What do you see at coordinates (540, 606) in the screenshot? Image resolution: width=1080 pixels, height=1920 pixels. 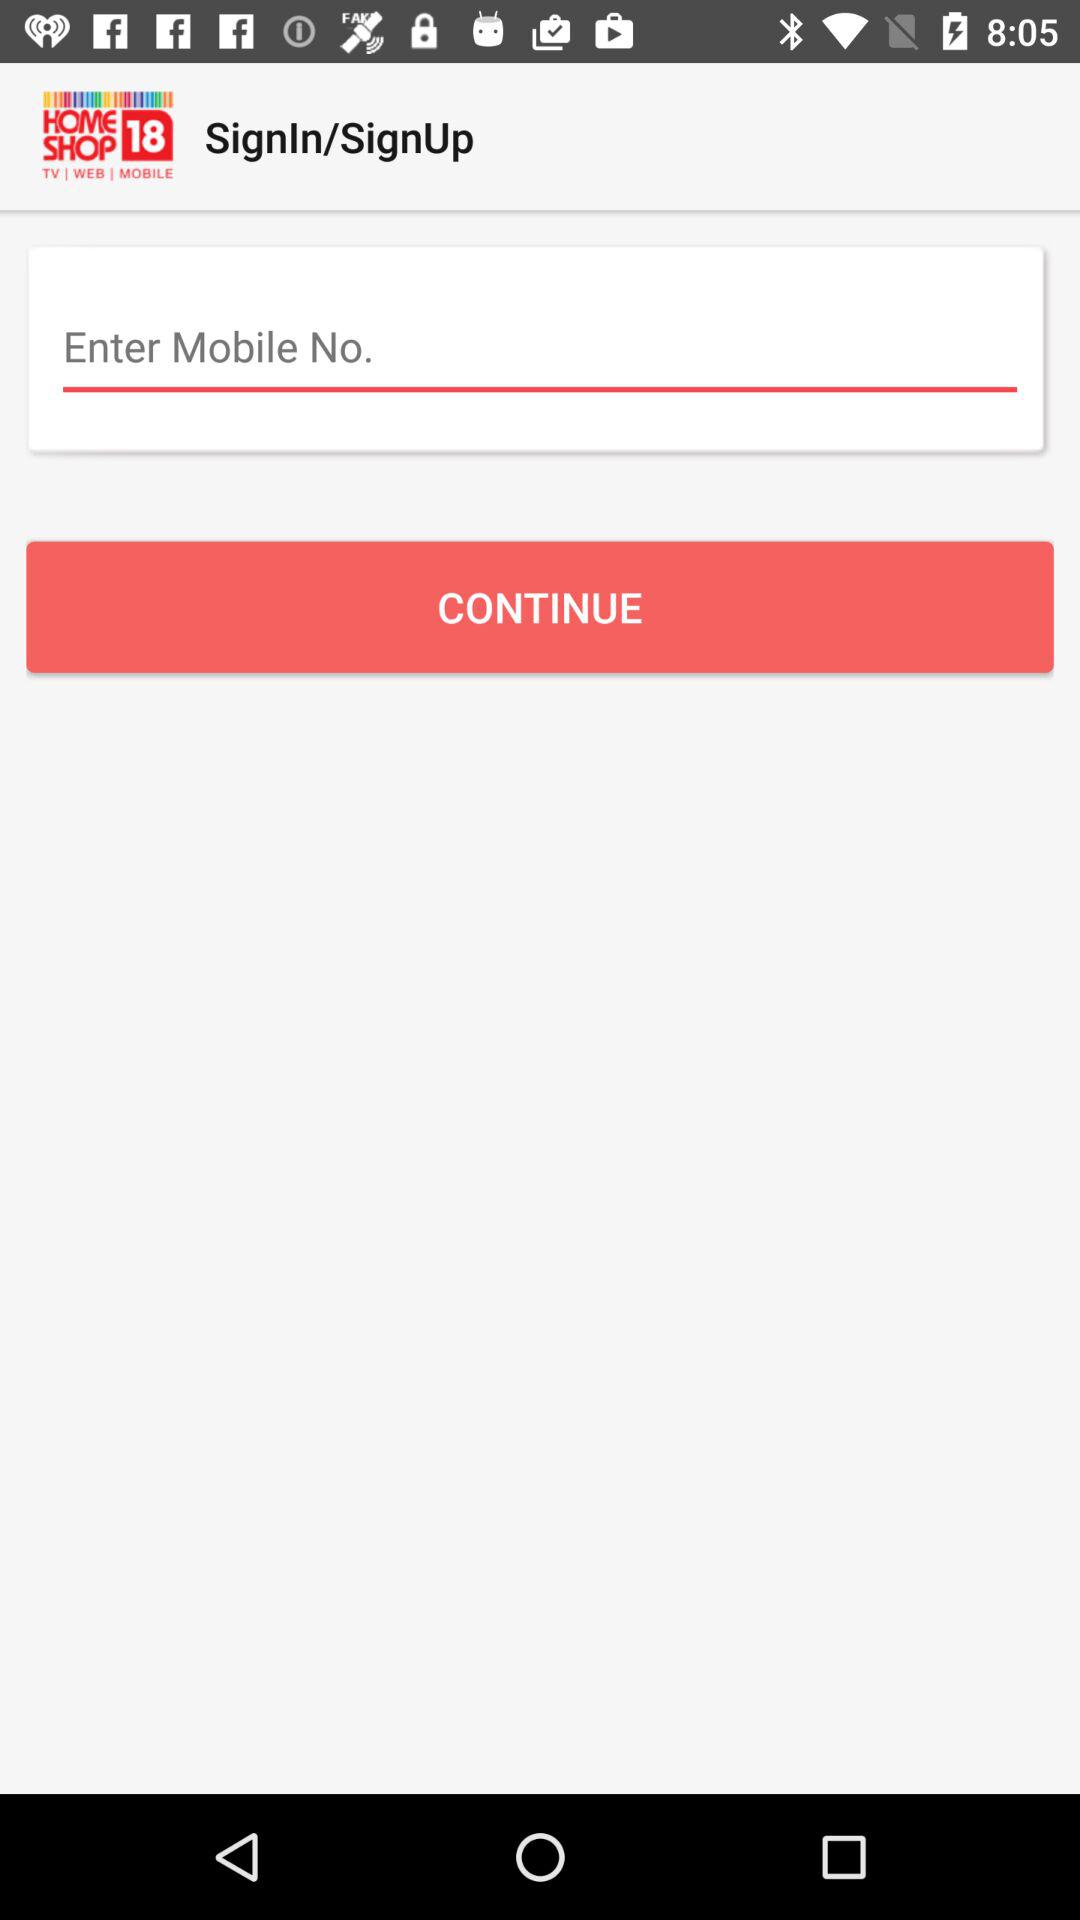 I see `turn off the continue` at bounding box center [540, 606].